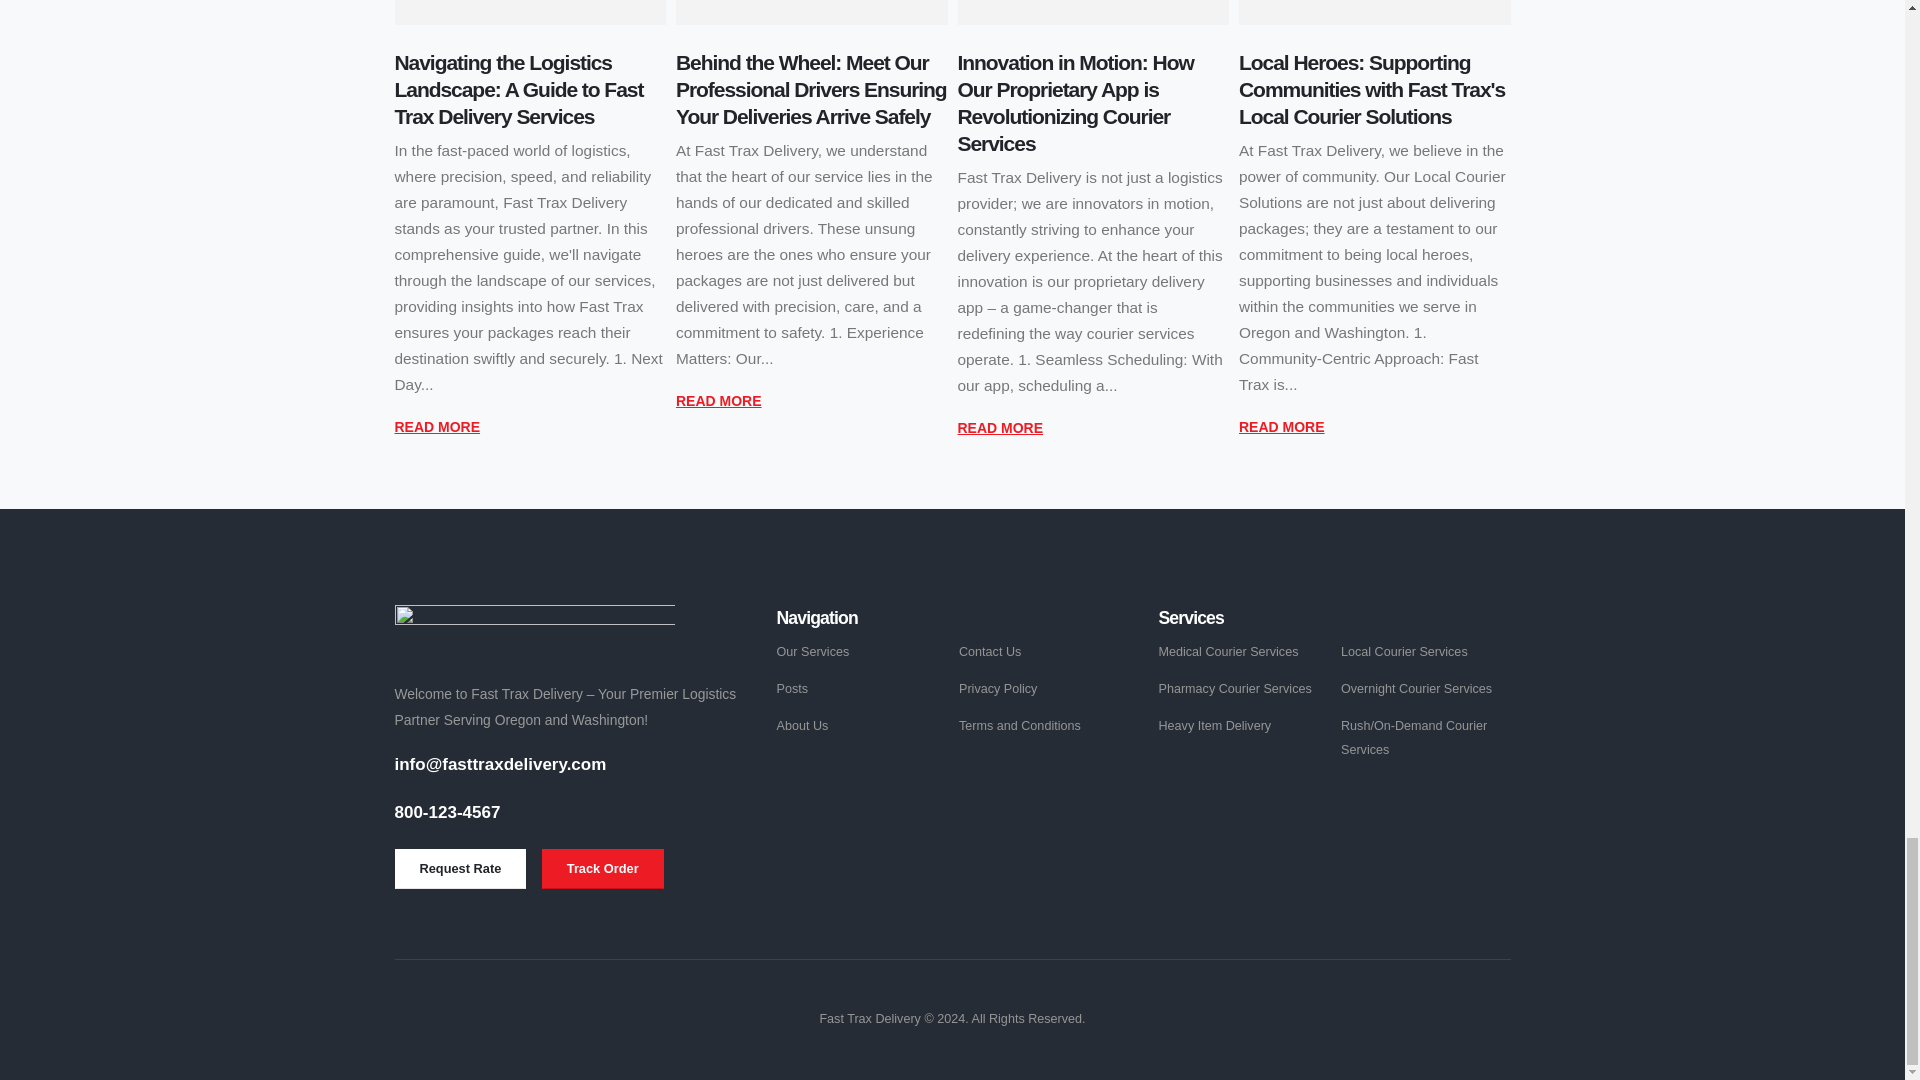  Describe the element at coordinates (792, 688) in the screenshot. I see `Posts` at that location.